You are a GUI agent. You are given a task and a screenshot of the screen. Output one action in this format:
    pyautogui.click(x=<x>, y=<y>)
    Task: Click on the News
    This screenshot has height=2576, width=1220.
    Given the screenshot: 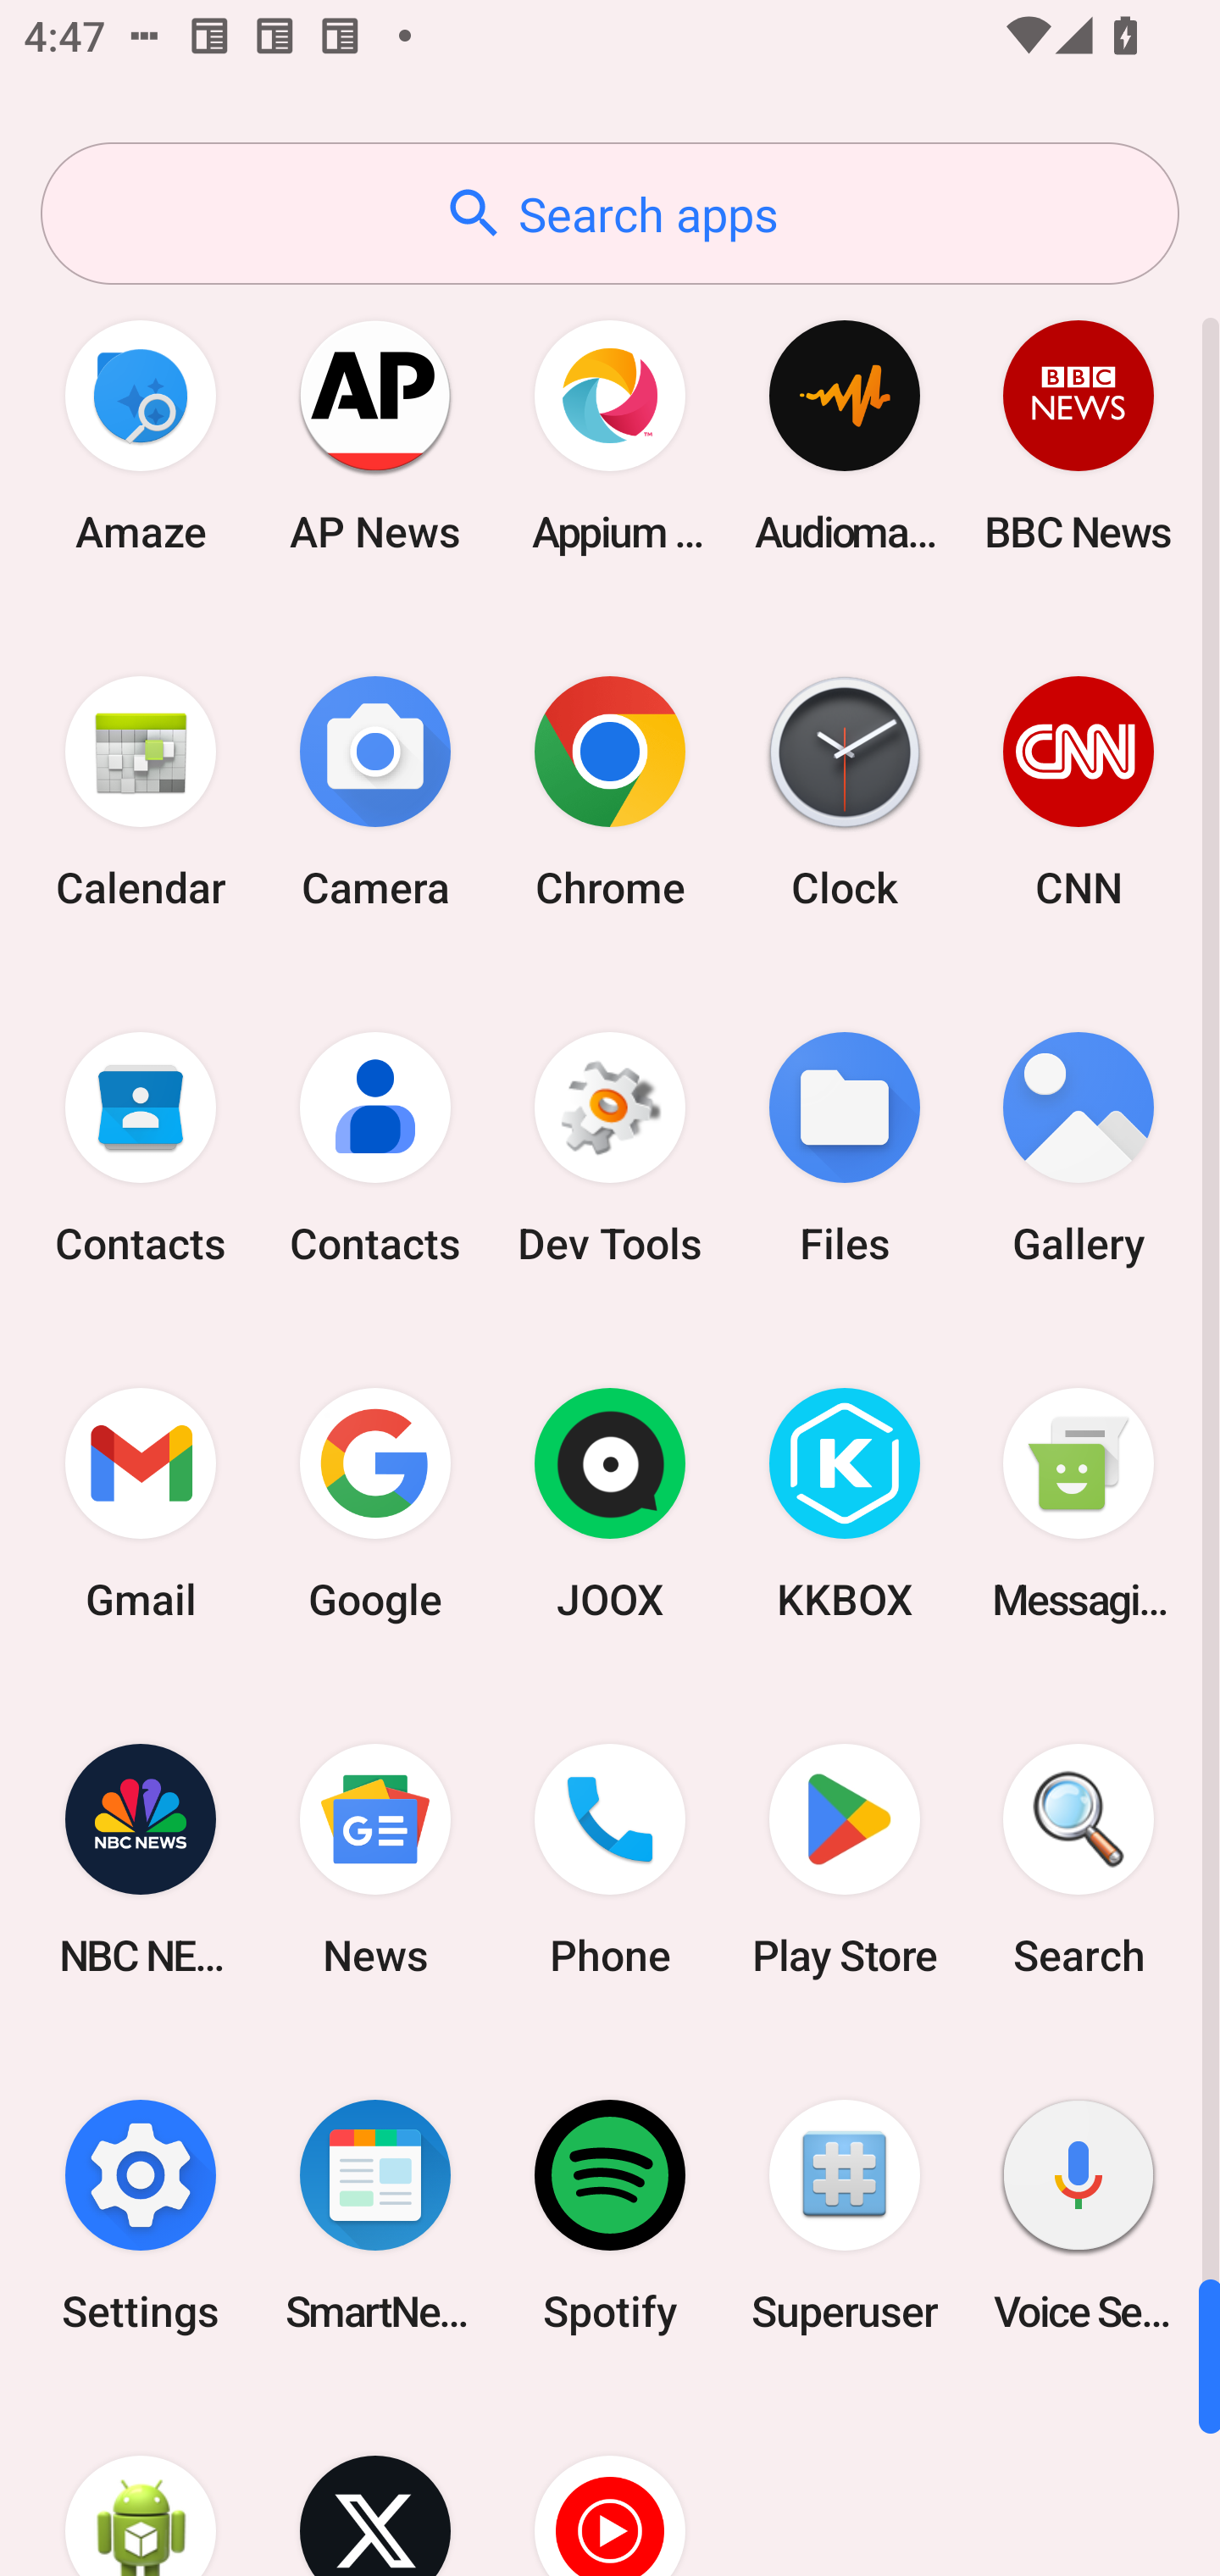 What is the action you would take?
    pyautogui.click(x=375, y=1859)
    